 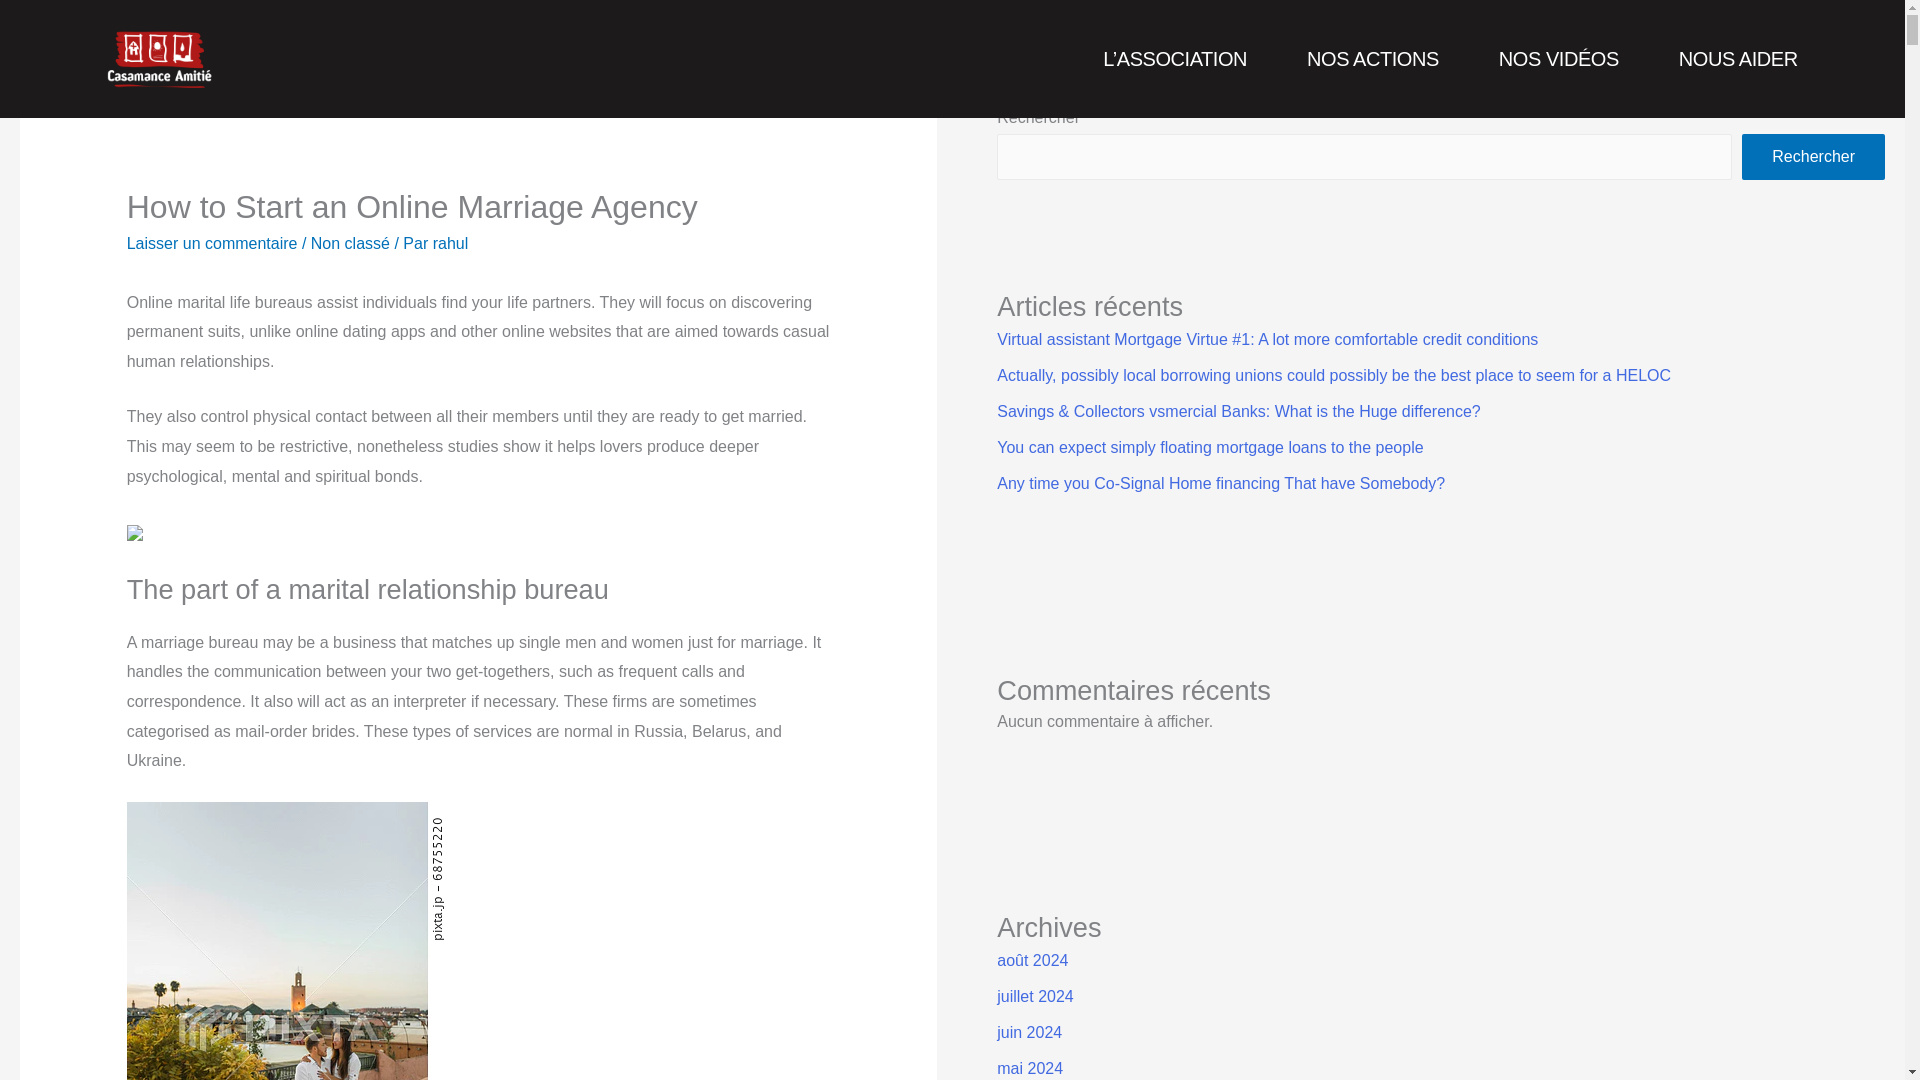 I want to click on mai 2024, so click(x=1030, y=1068).